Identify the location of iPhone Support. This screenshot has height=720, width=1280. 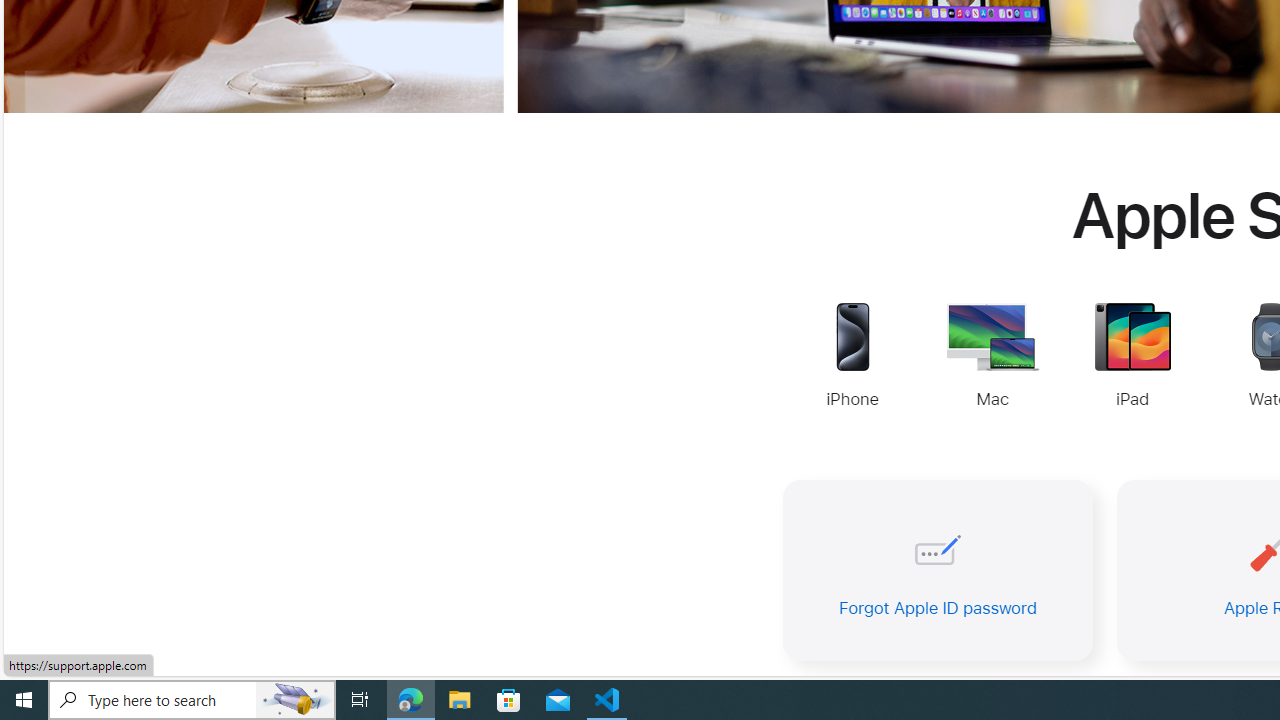
(852, 358).